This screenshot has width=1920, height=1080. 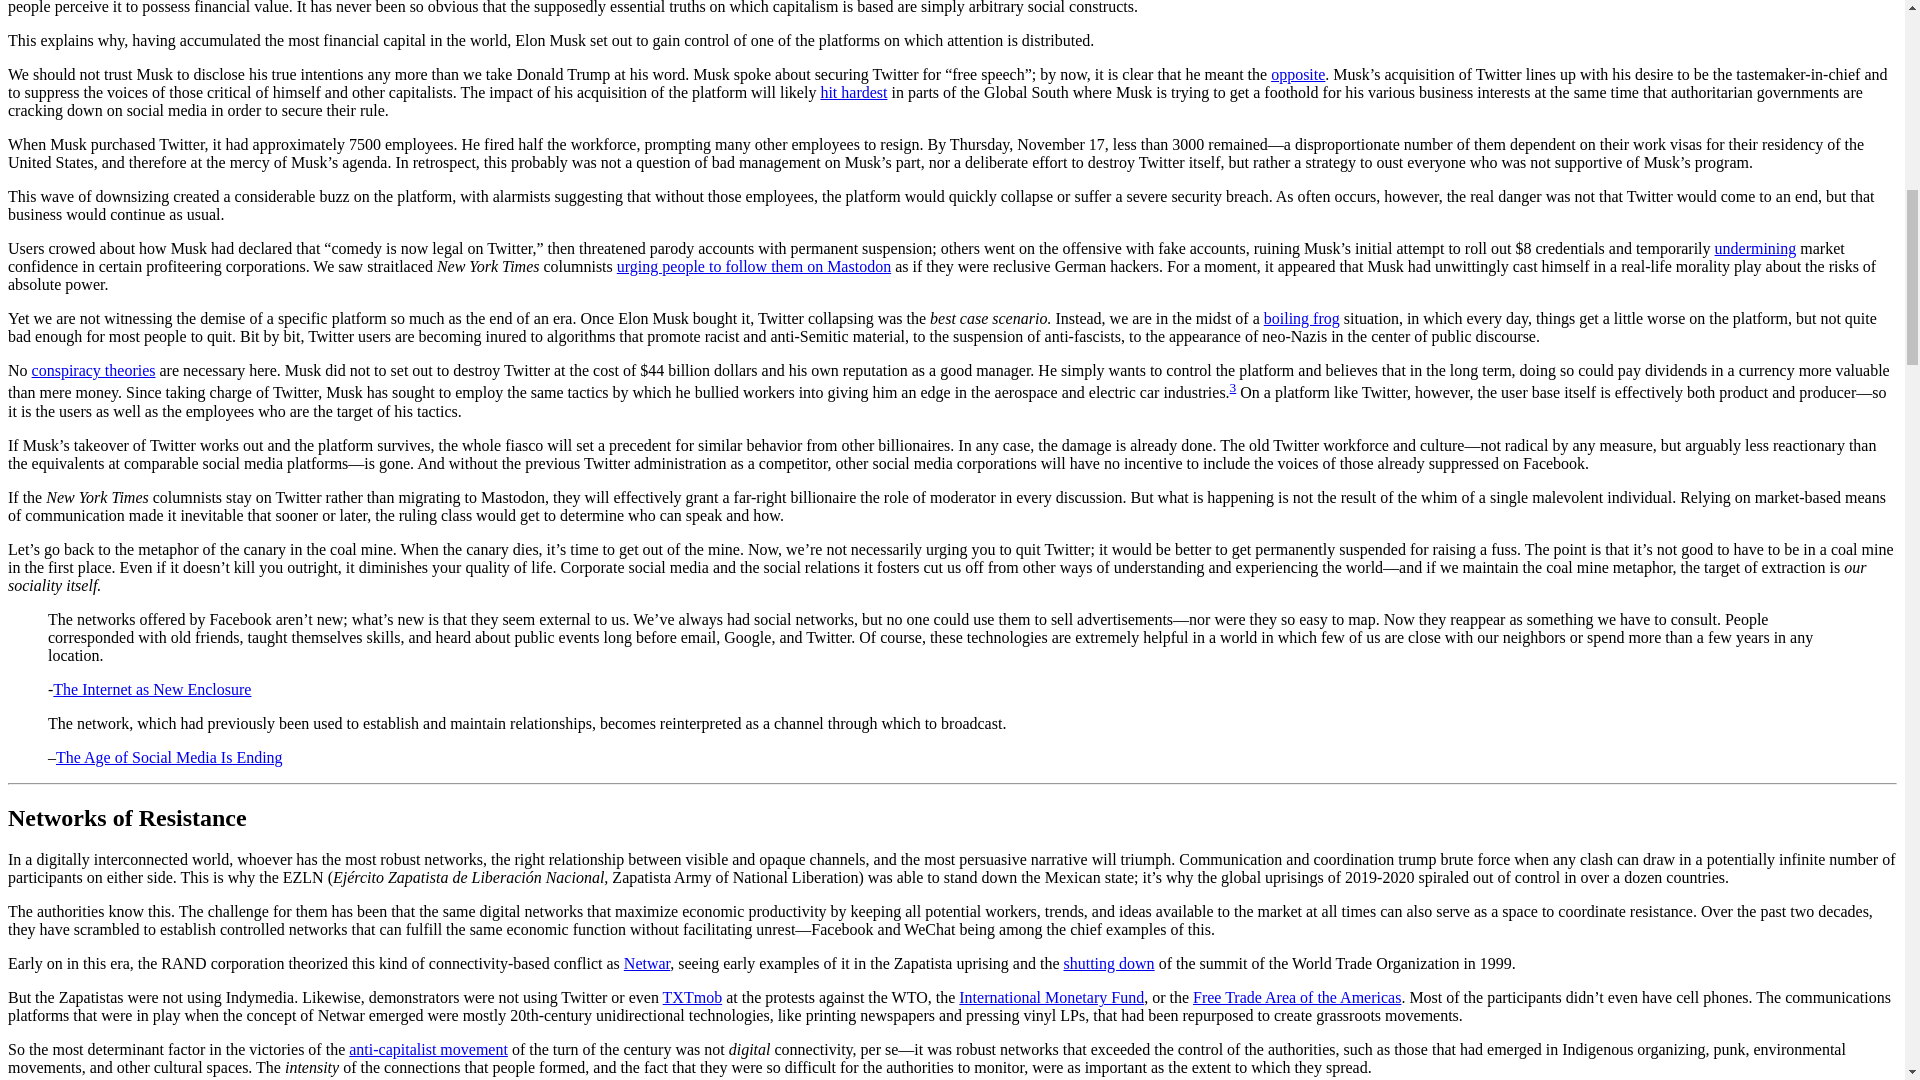 I want to click on Free Trade Area of the Americas, so click(x=1296, y=997).